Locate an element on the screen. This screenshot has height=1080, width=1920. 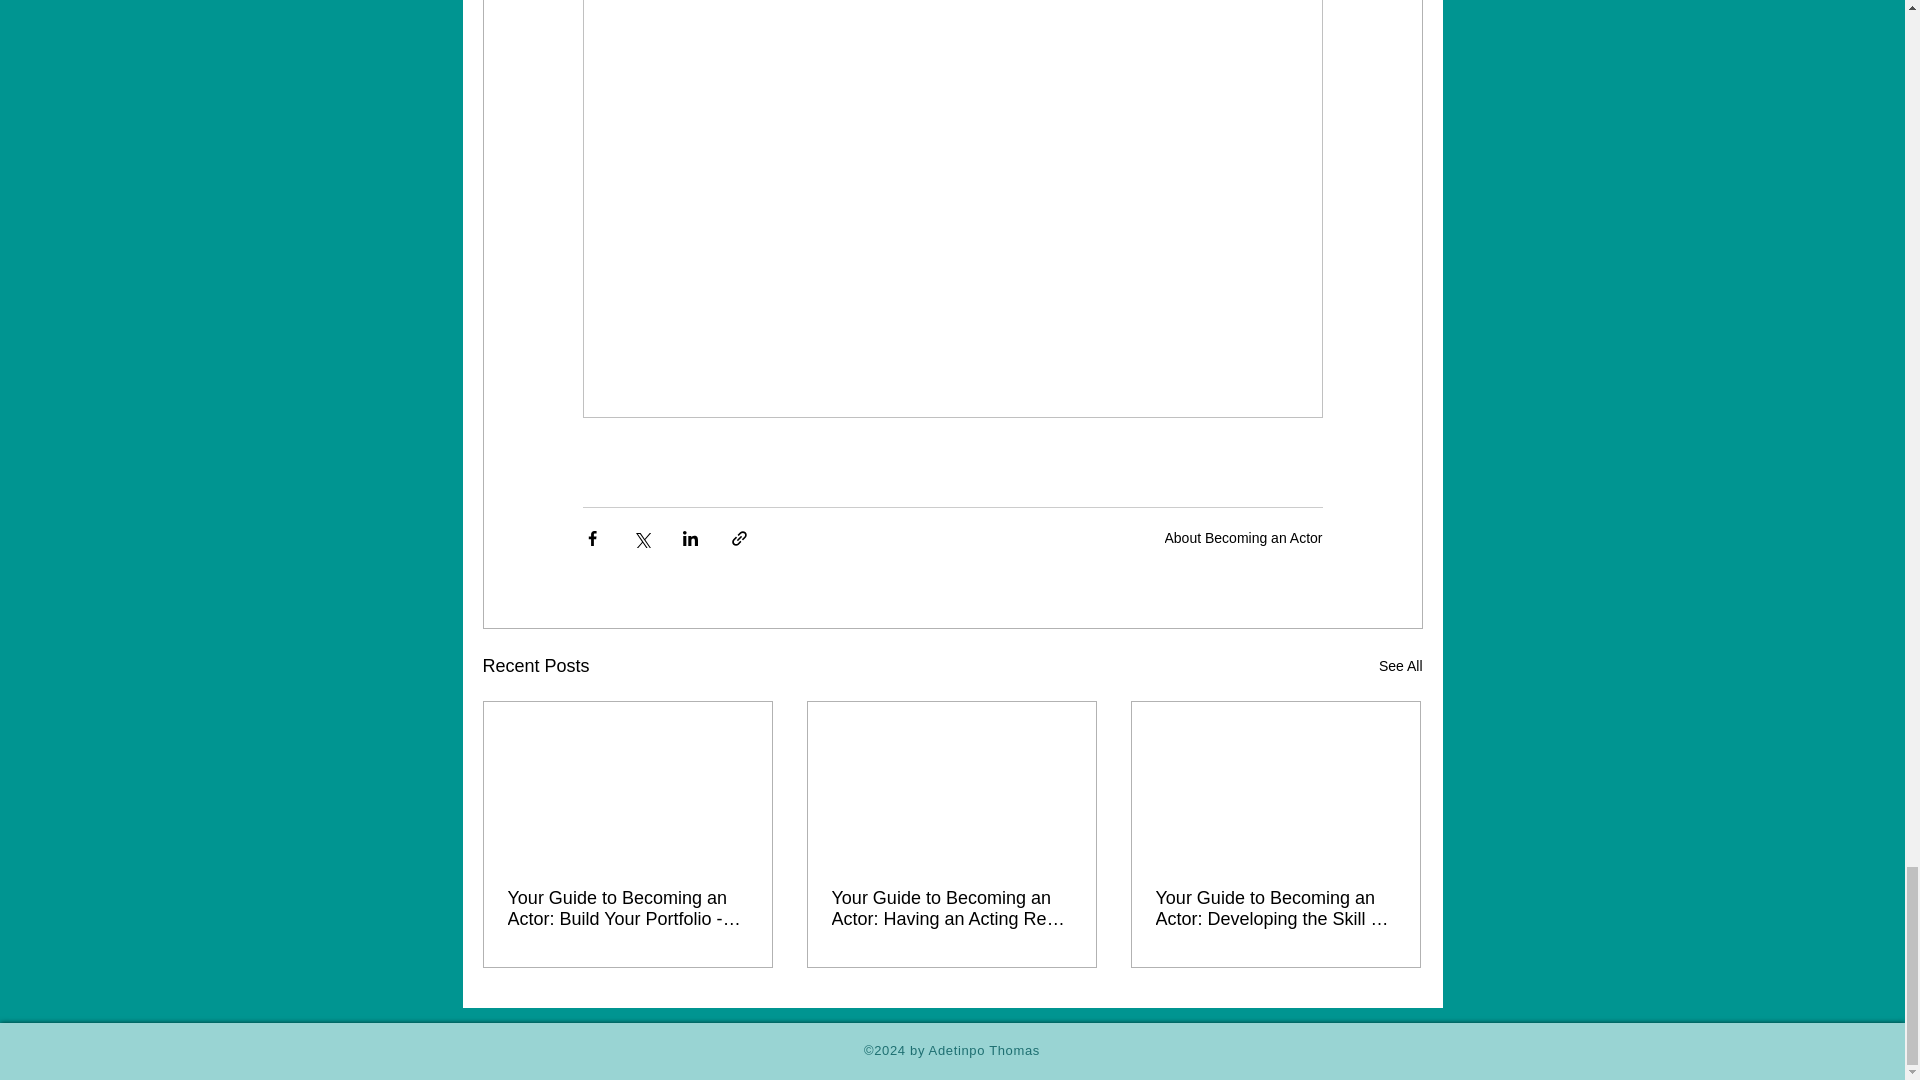
See All is located at coordinates (1400, 666).